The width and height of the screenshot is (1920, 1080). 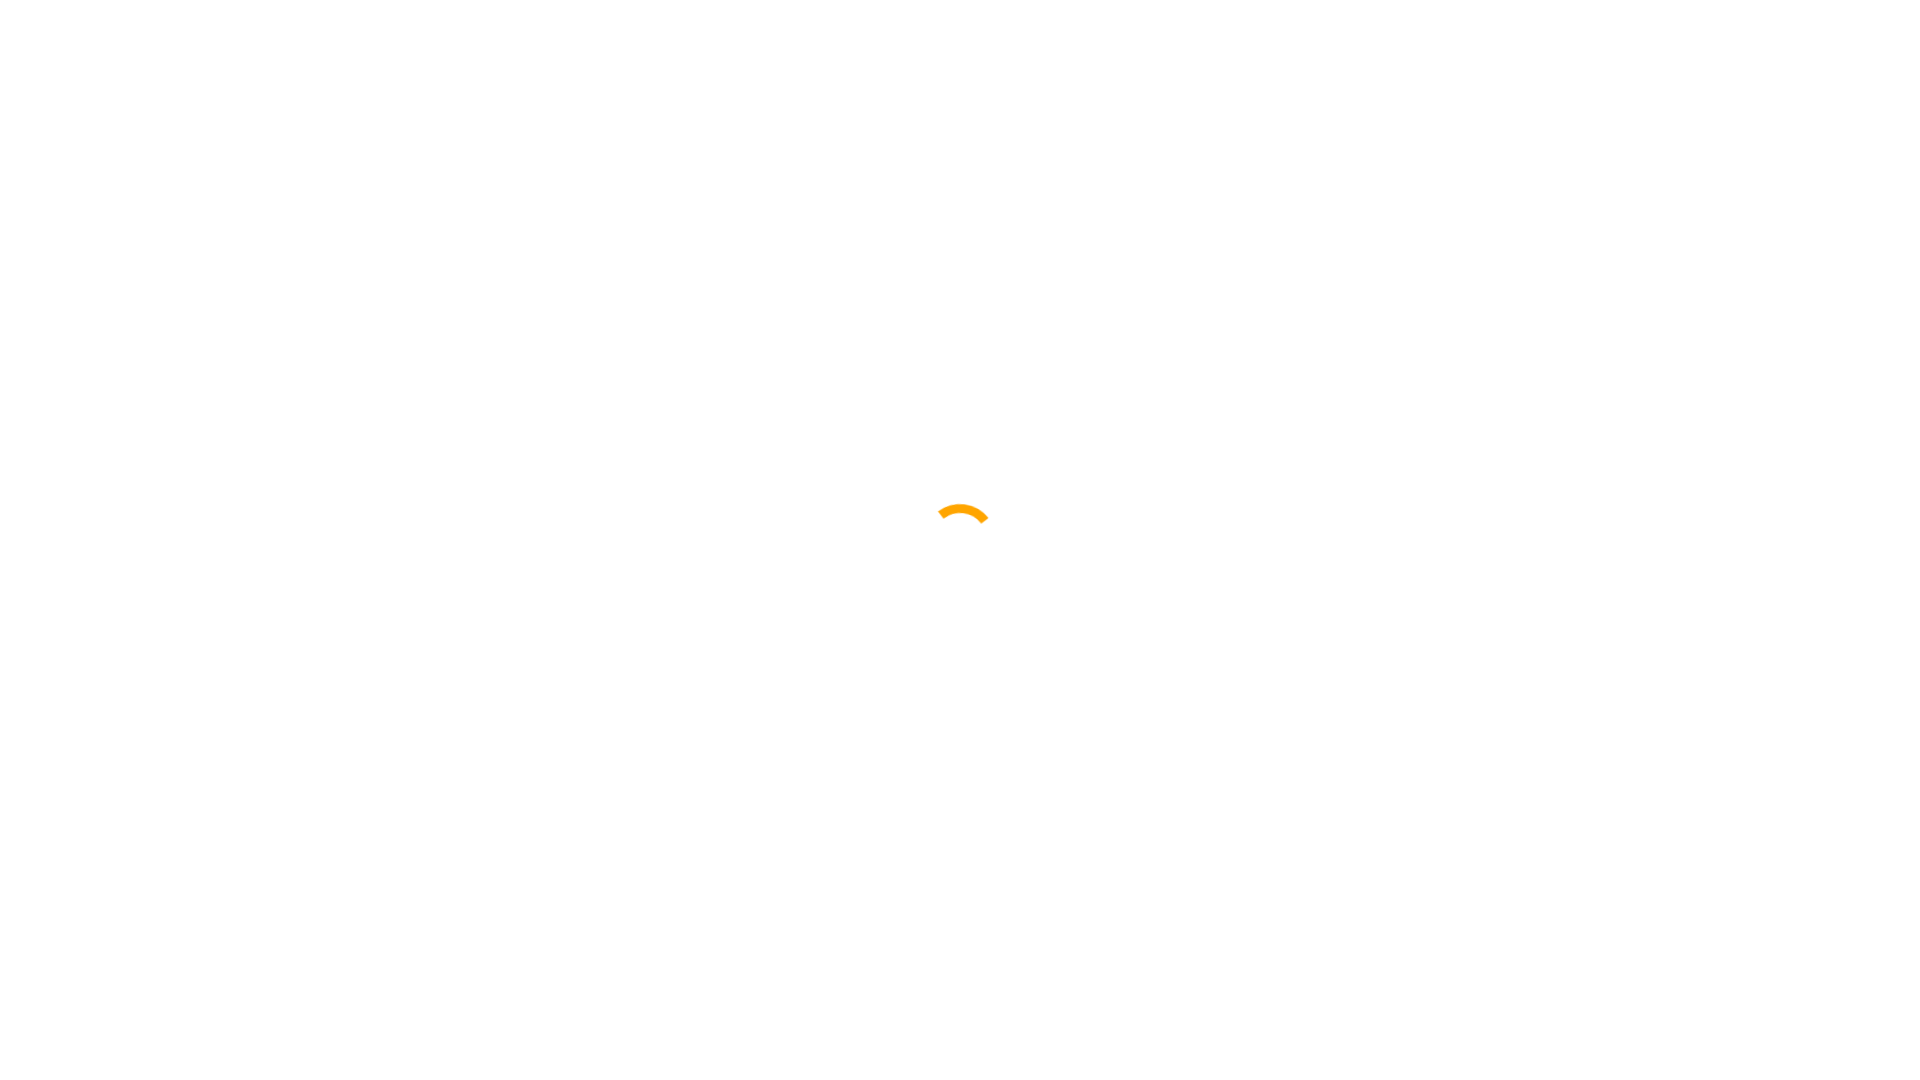 What do you see at coordinates (1258, 781) in the screenshot?
I see `Weitere Informationen` at bounding box center [1258, 781].